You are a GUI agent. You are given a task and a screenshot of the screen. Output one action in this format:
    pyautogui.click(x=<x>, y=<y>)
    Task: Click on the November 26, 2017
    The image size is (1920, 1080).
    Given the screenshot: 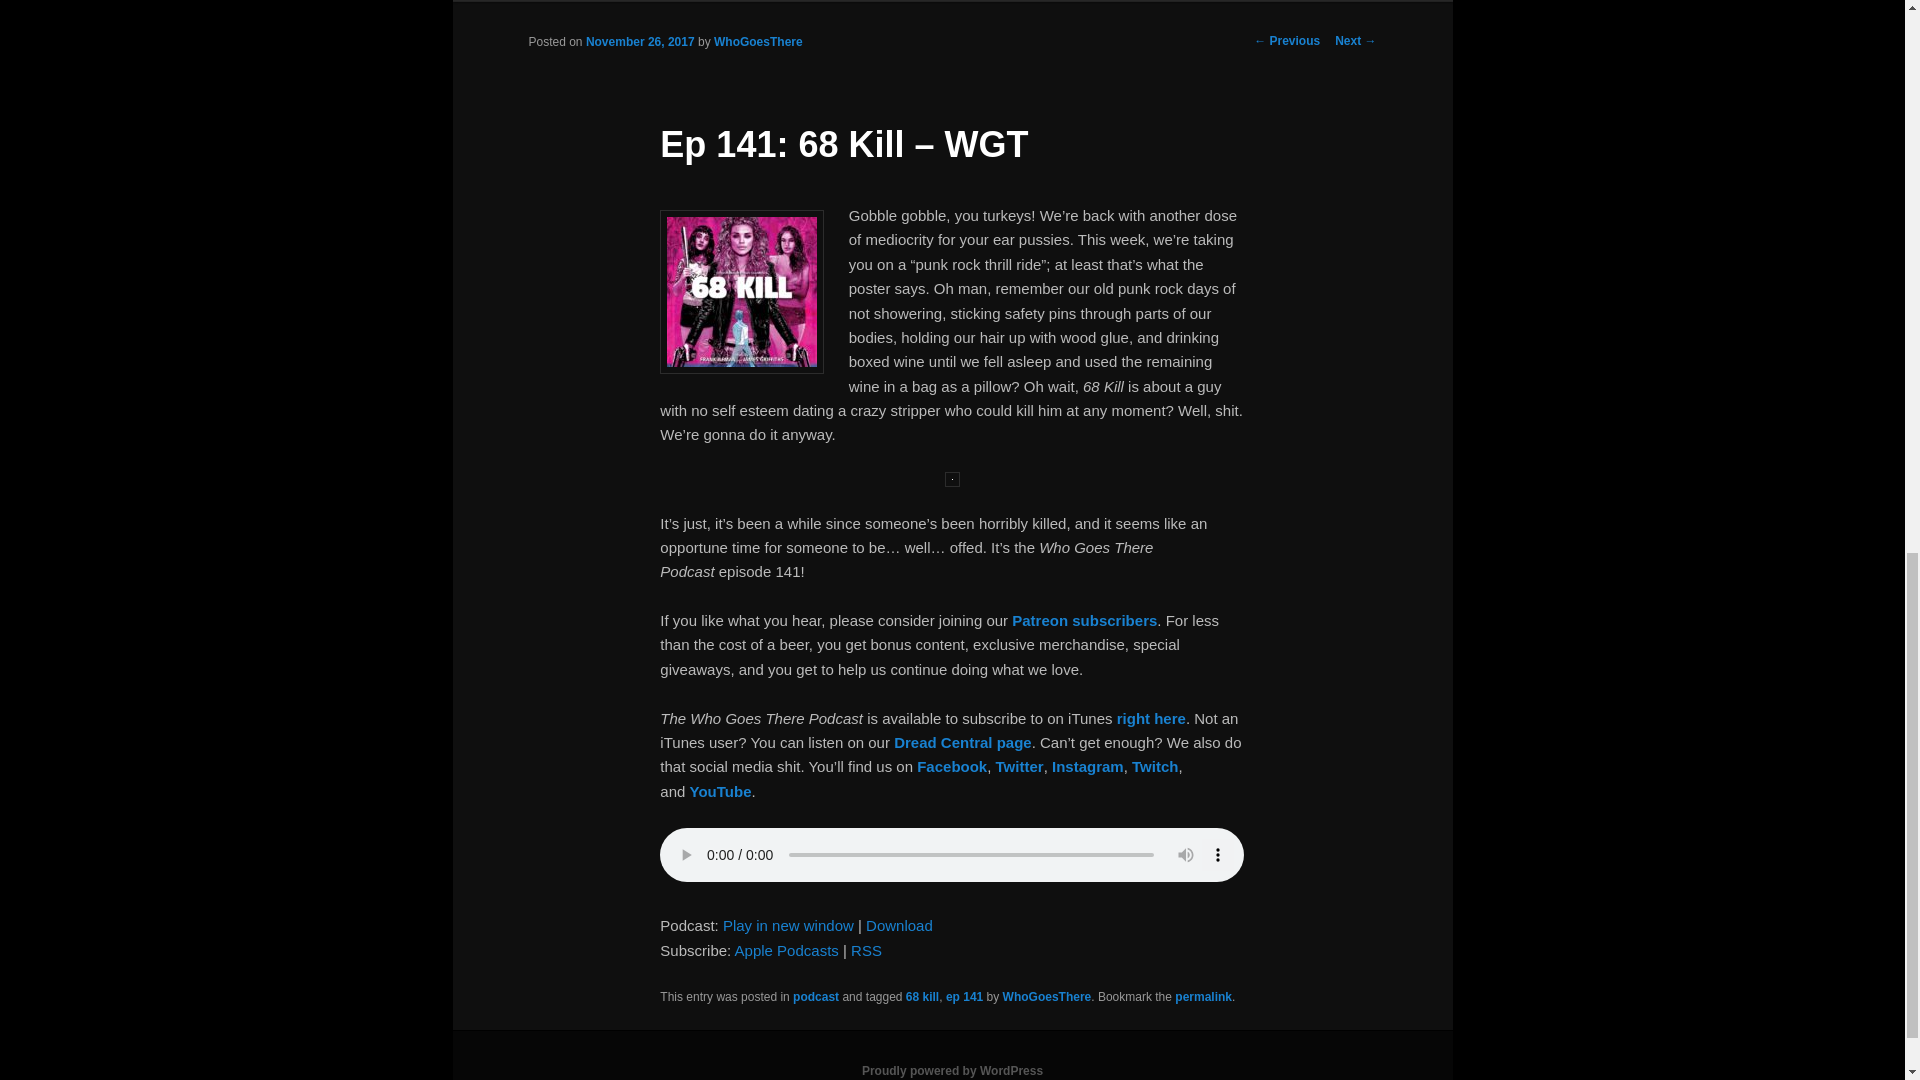 What is the action you would take?
    pyautogui.click(x=640, y=41)
    